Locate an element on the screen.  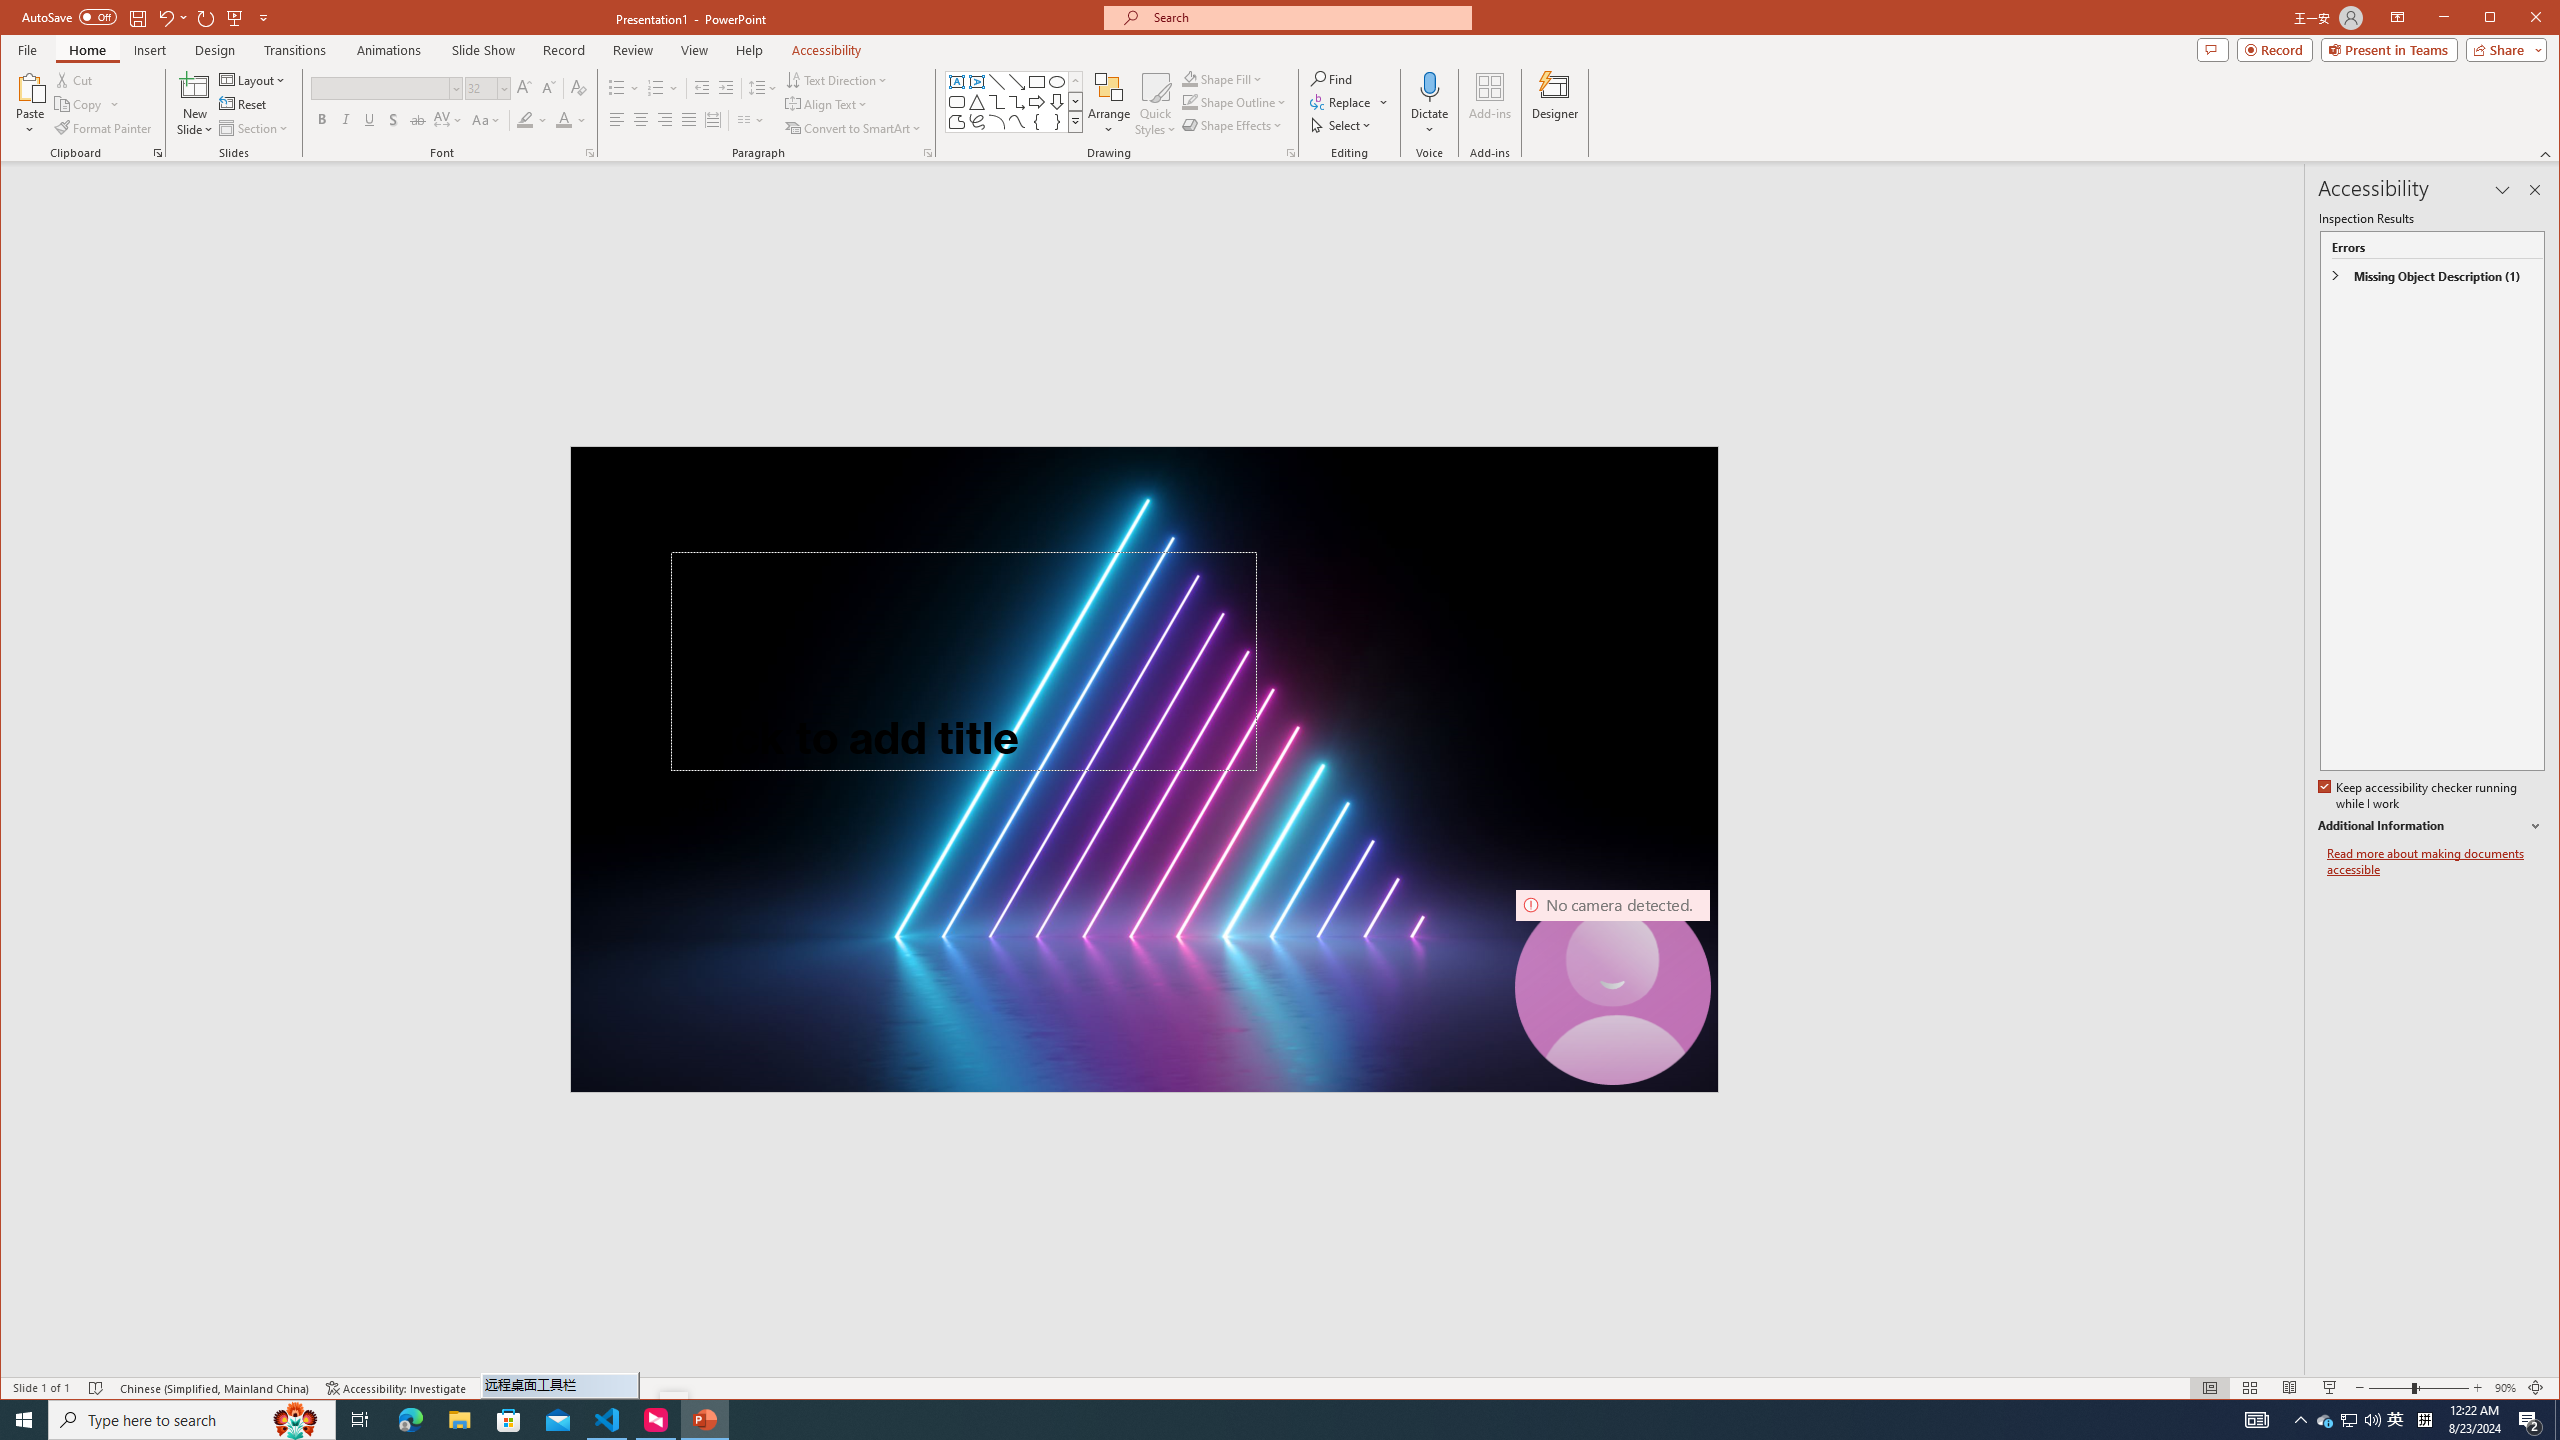
Zoom 90% is located at coordinates (2504, 1388).